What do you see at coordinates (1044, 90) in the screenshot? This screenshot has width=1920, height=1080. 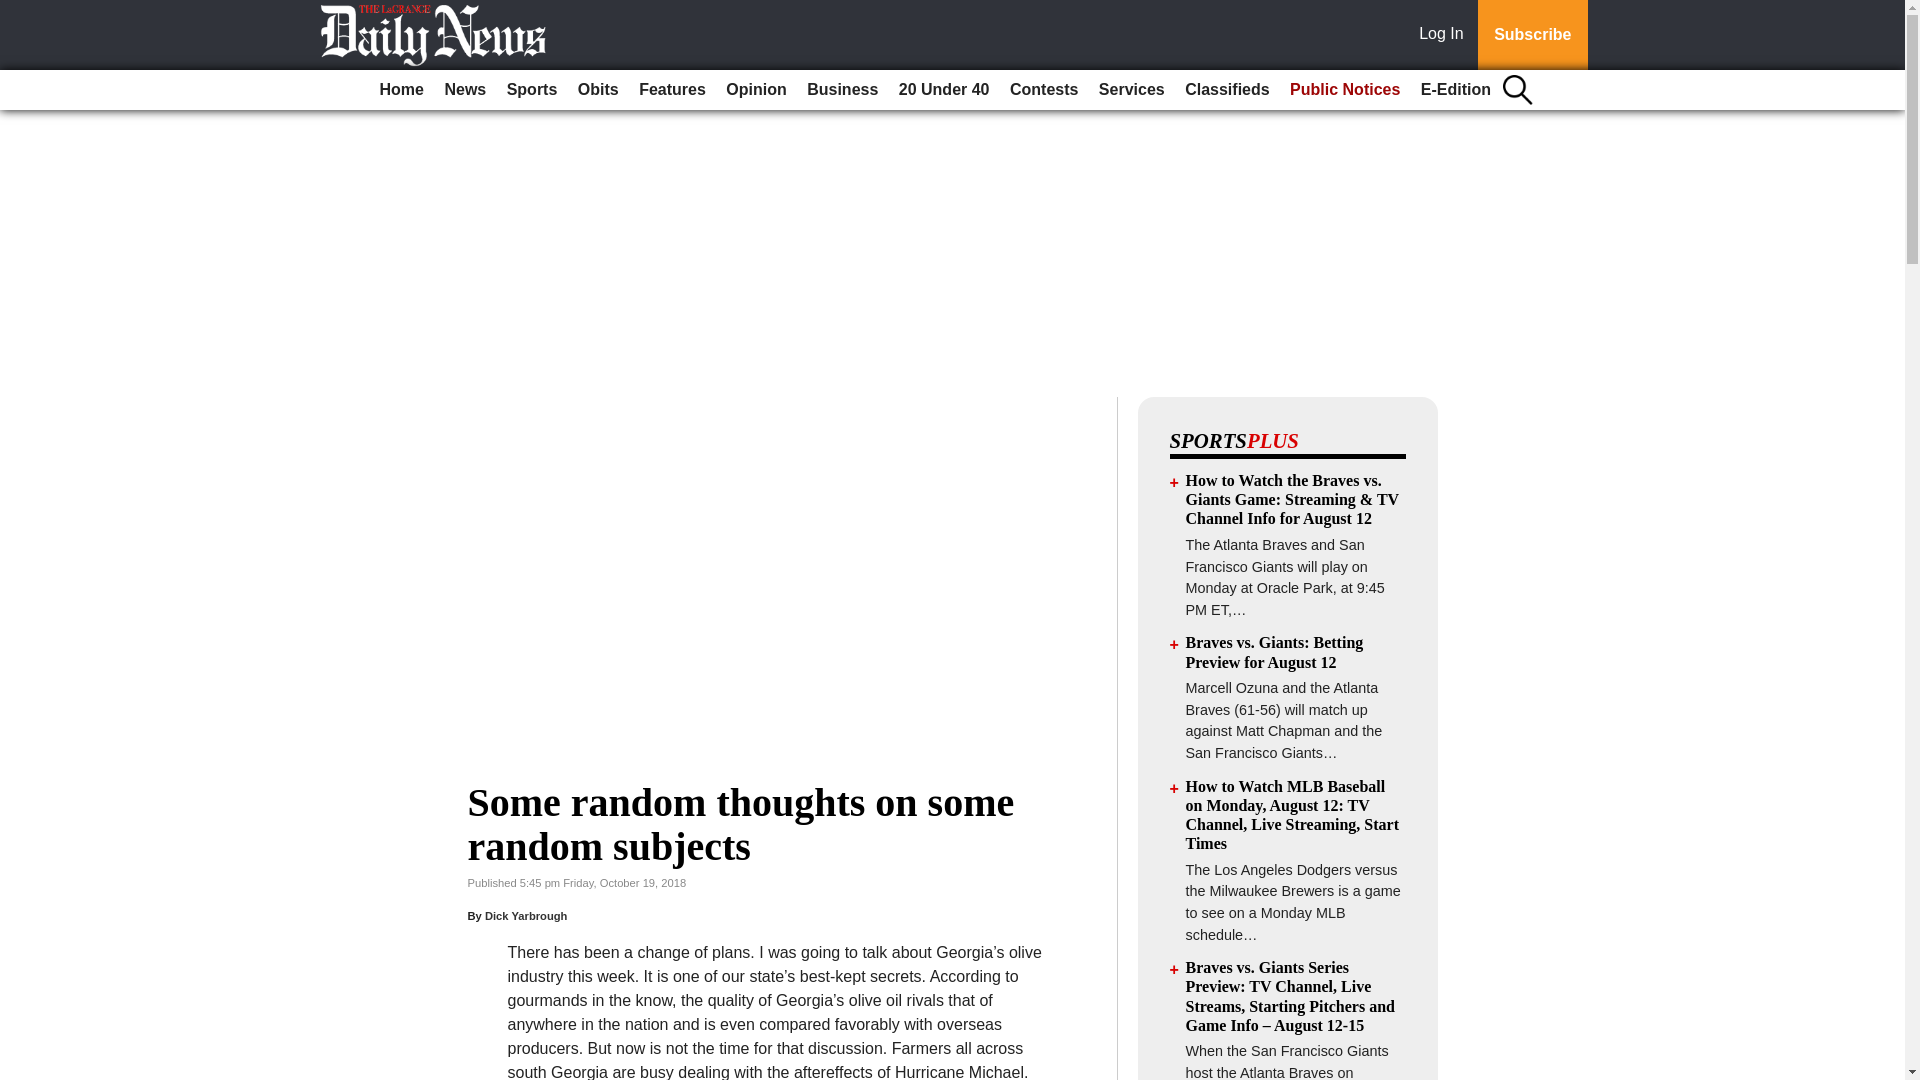 I see `Contests` at bounding box center [1044, 90].